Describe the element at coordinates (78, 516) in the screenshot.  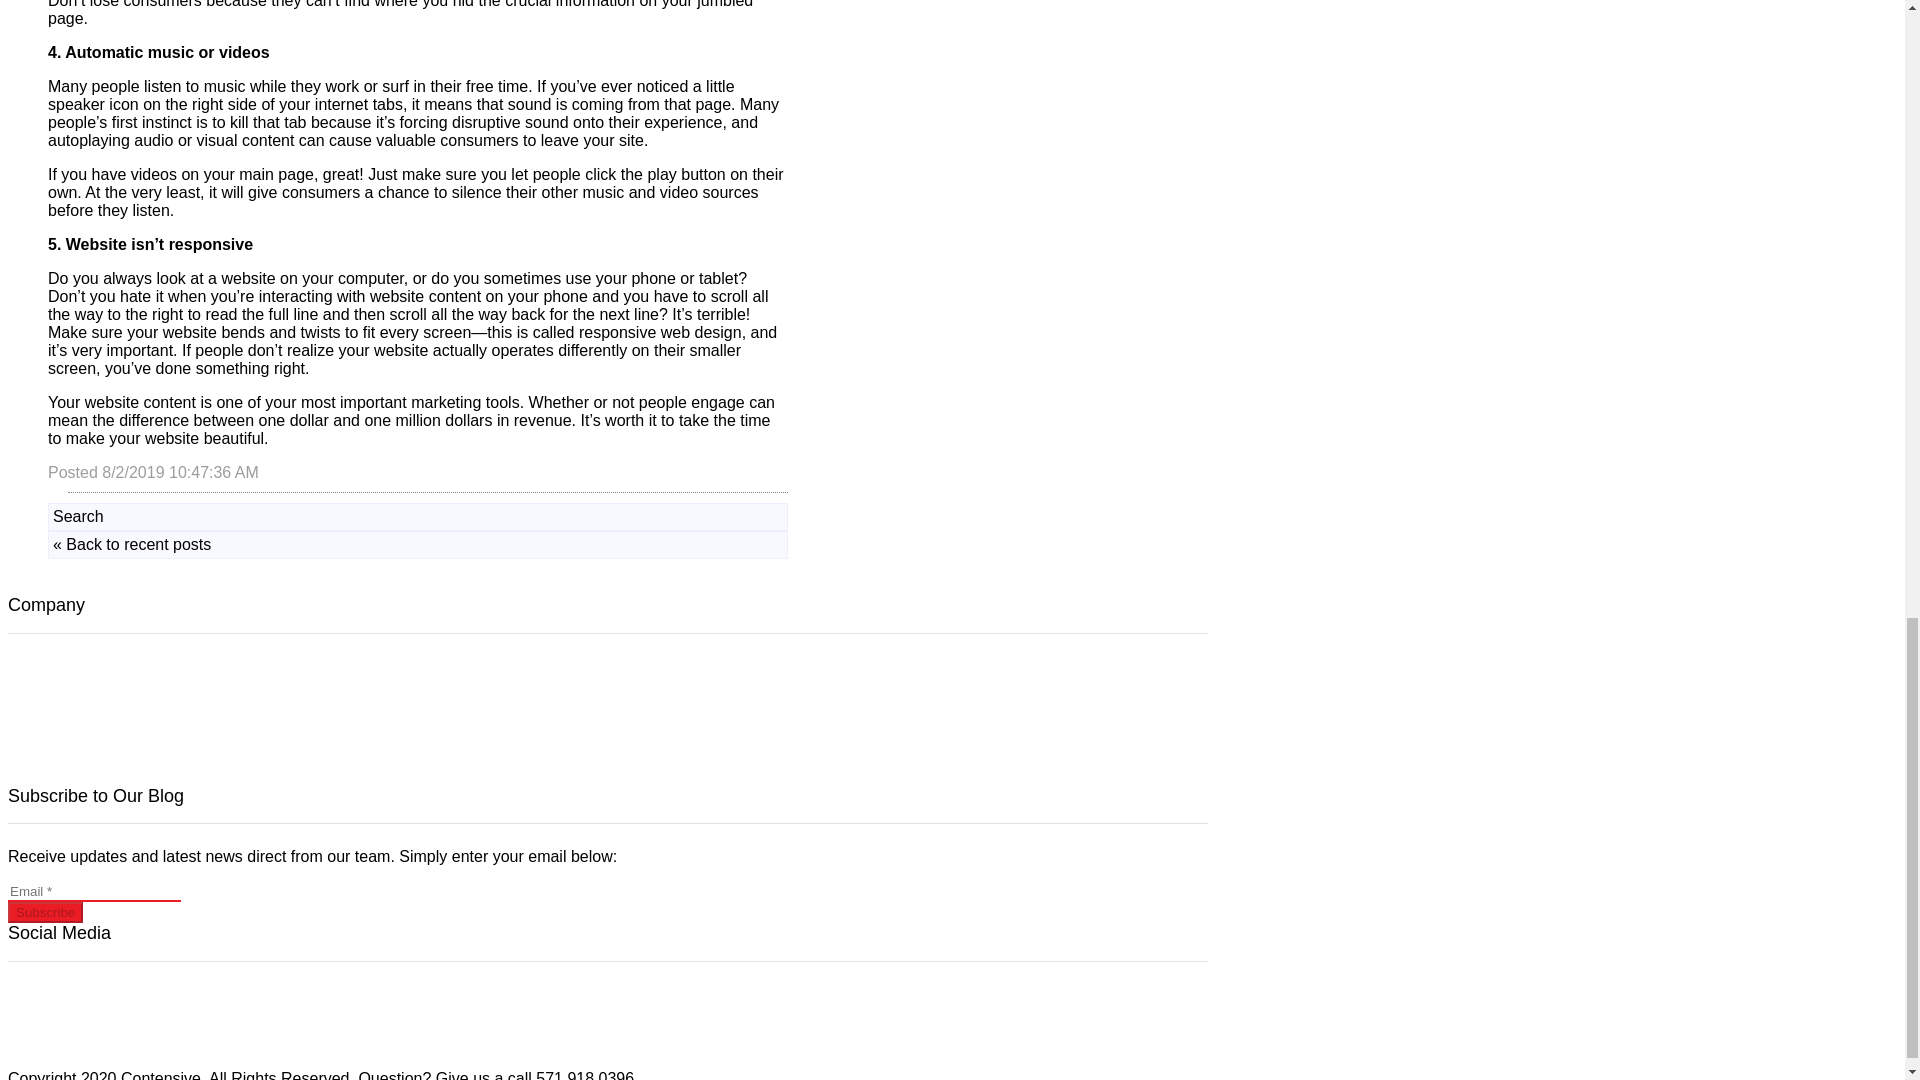
I see `Search` at that location.